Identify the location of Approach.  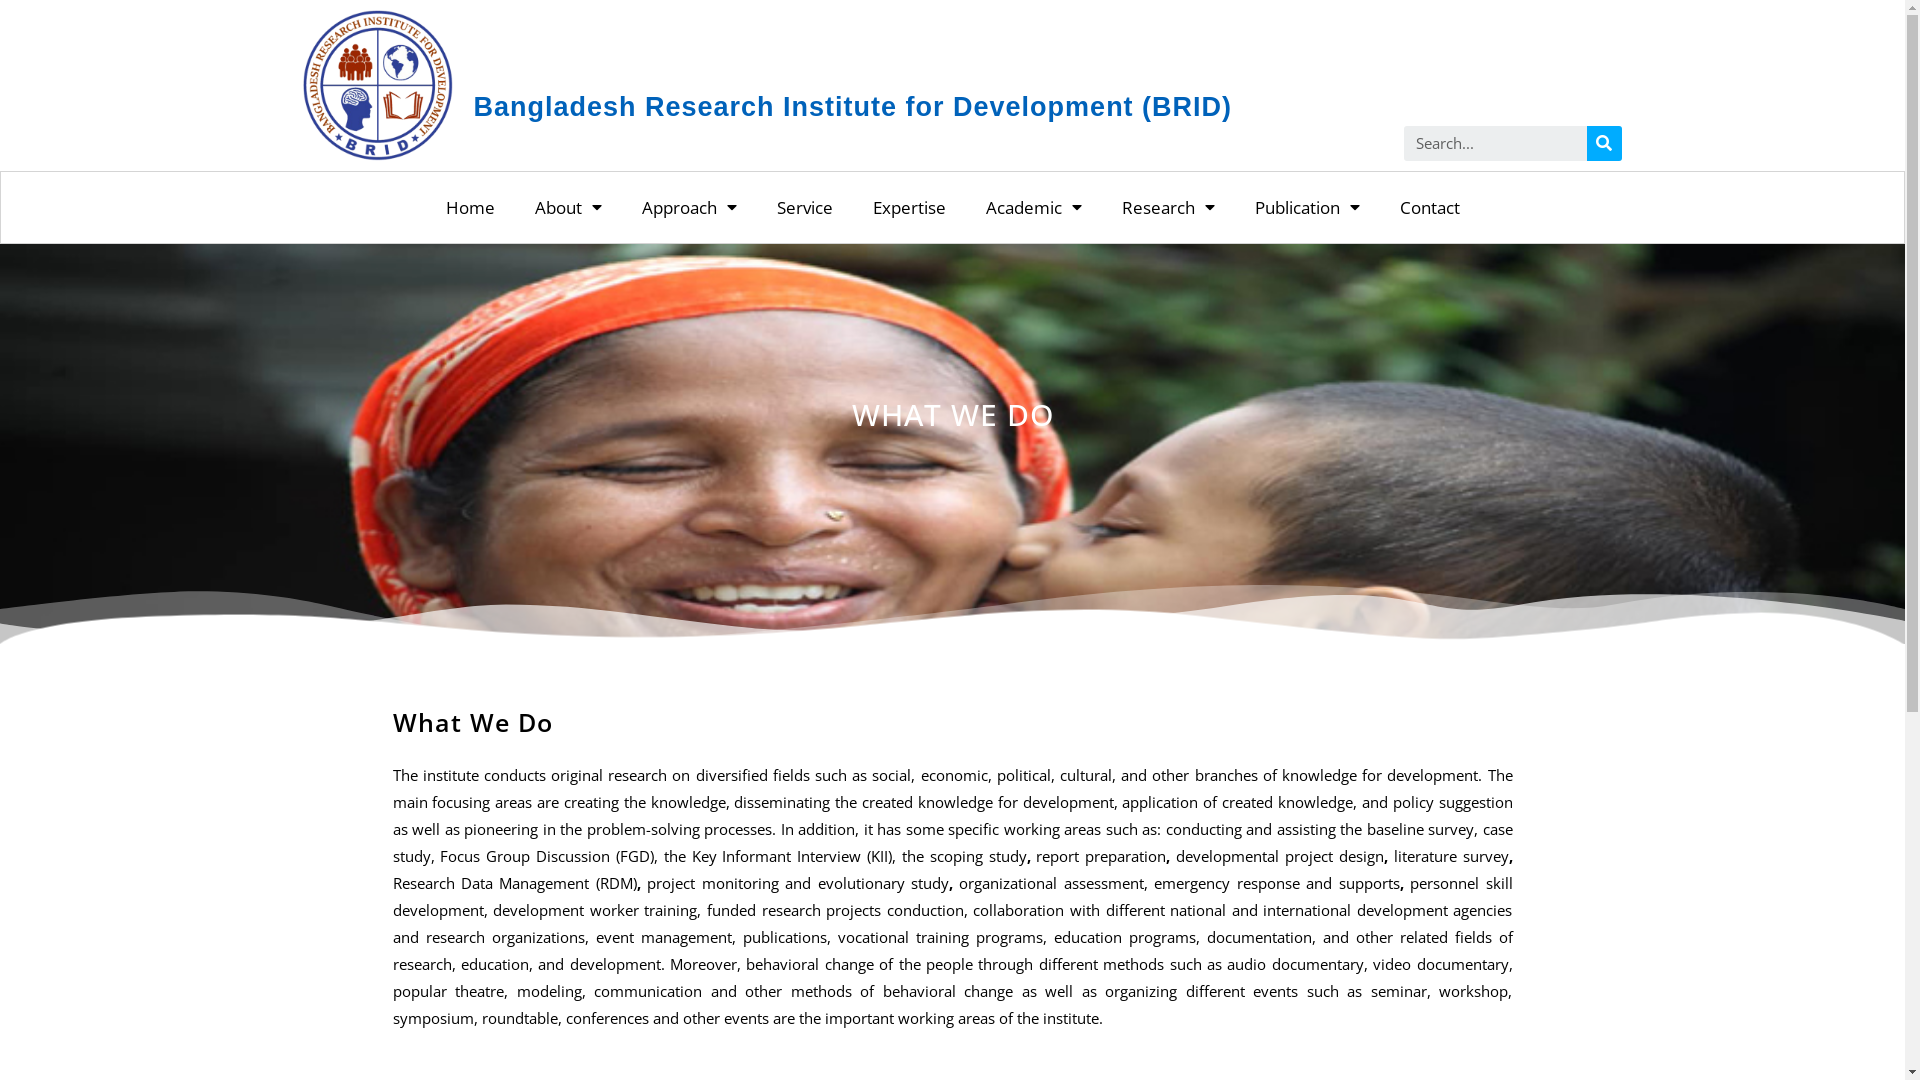
(690, 208).